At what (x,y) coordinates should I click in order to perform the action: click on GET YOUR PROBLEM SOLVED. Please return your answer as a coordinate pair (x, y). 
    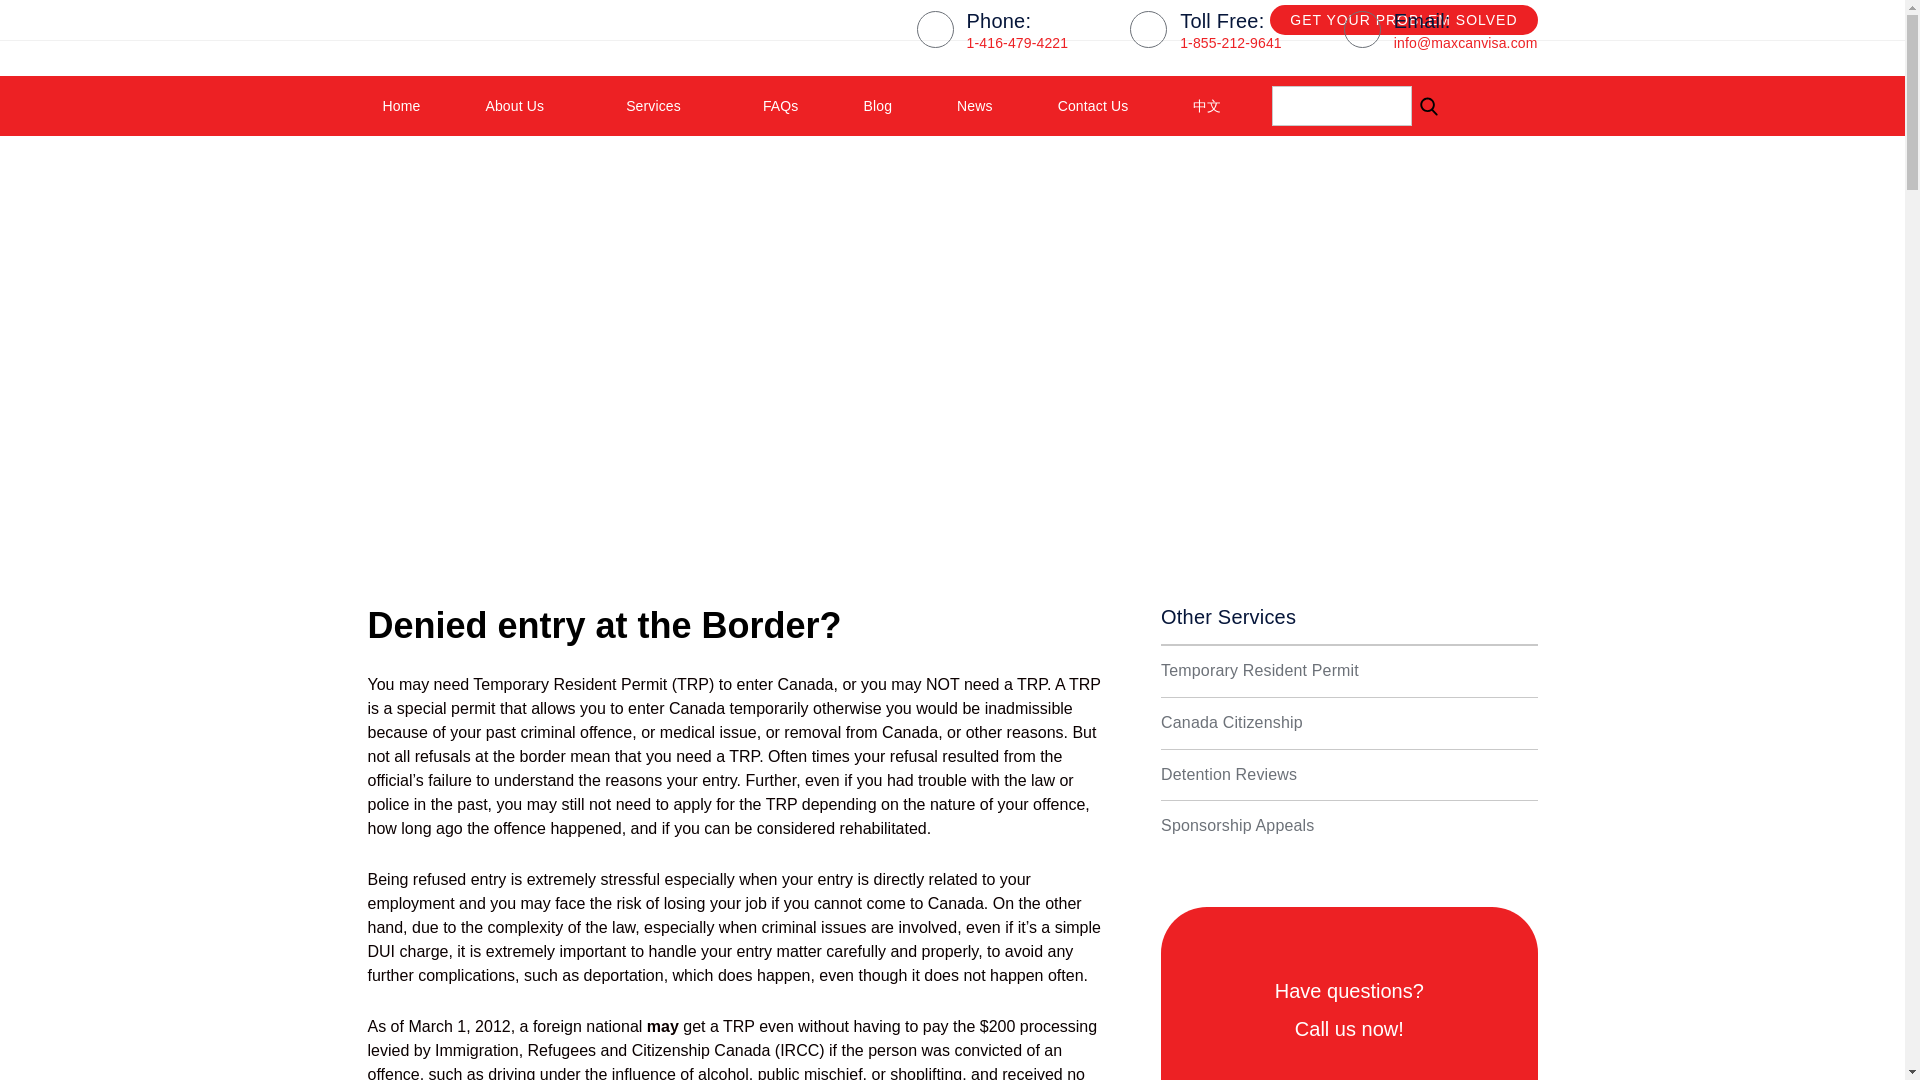
    Looking at the image, I should click on (1403, 20).